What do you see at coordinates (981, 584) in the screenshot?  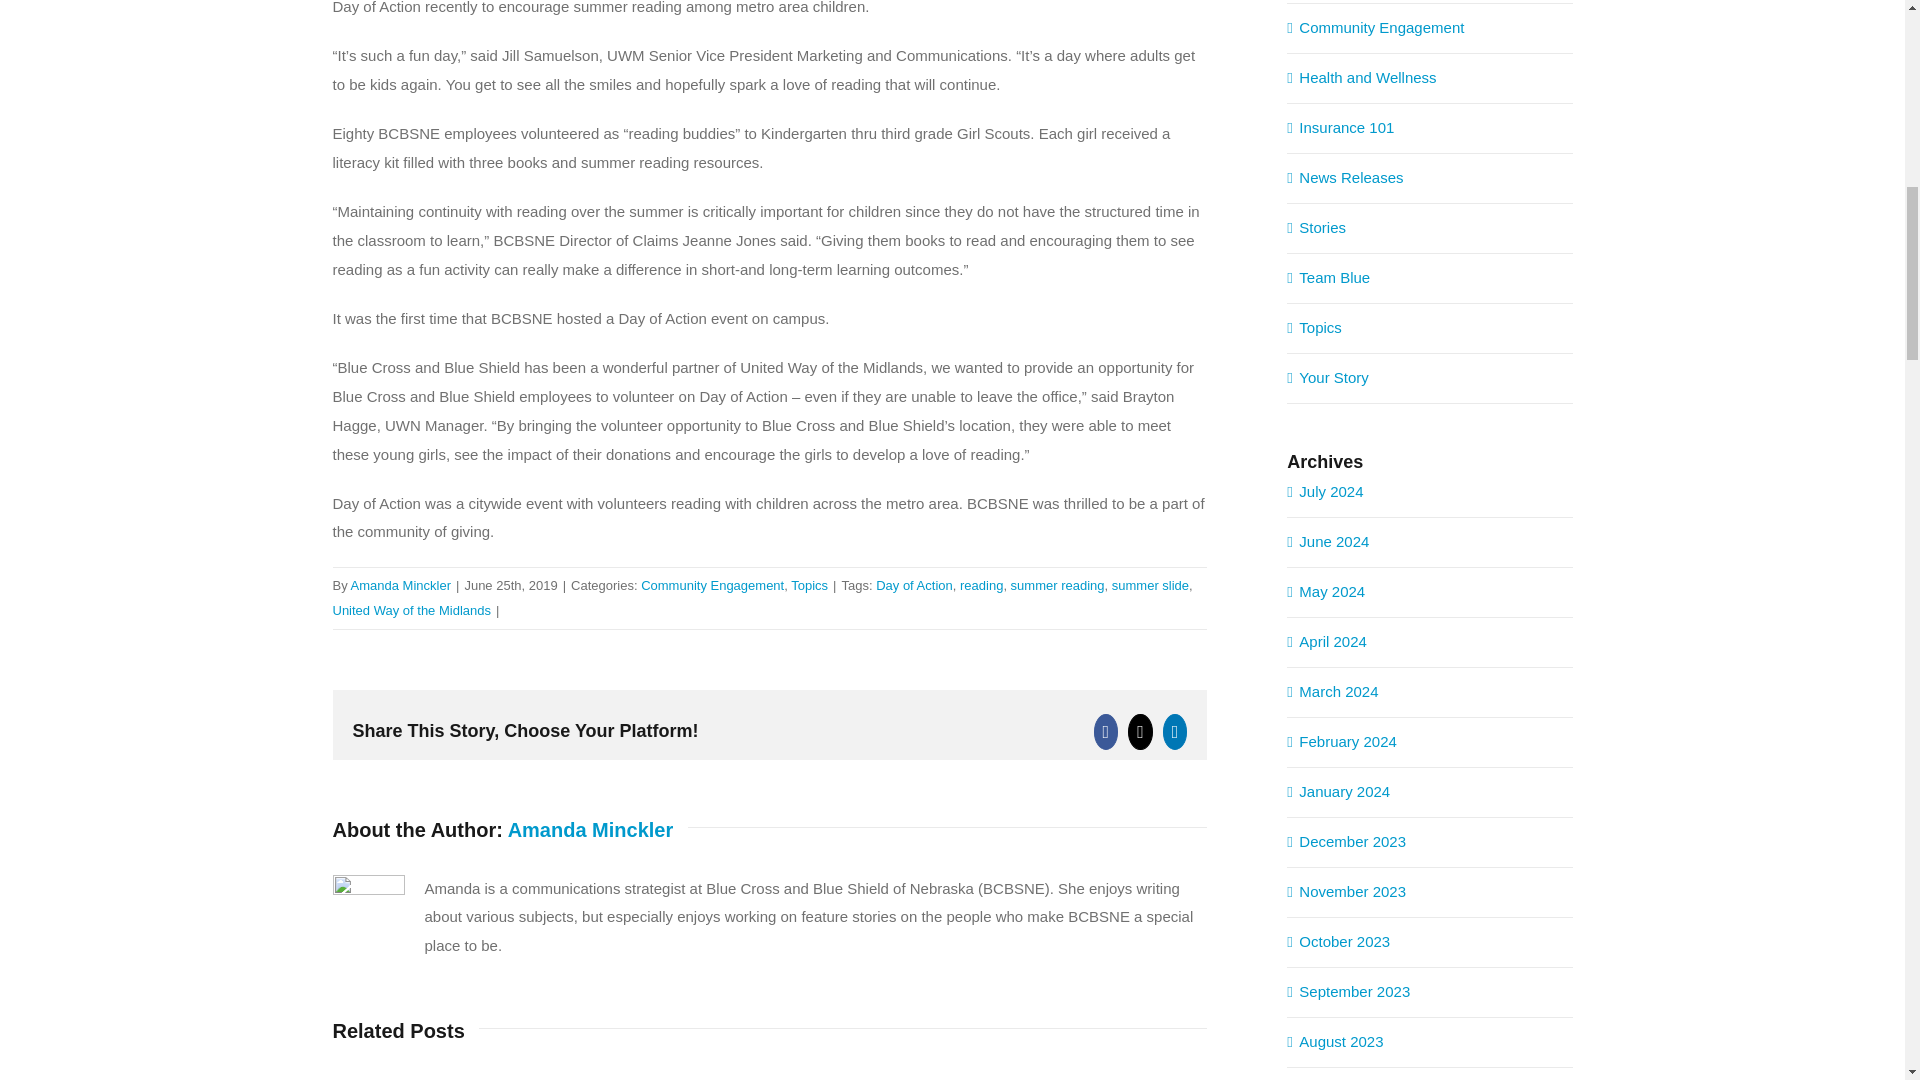 I see `reading` at bounding box center [981, 584].